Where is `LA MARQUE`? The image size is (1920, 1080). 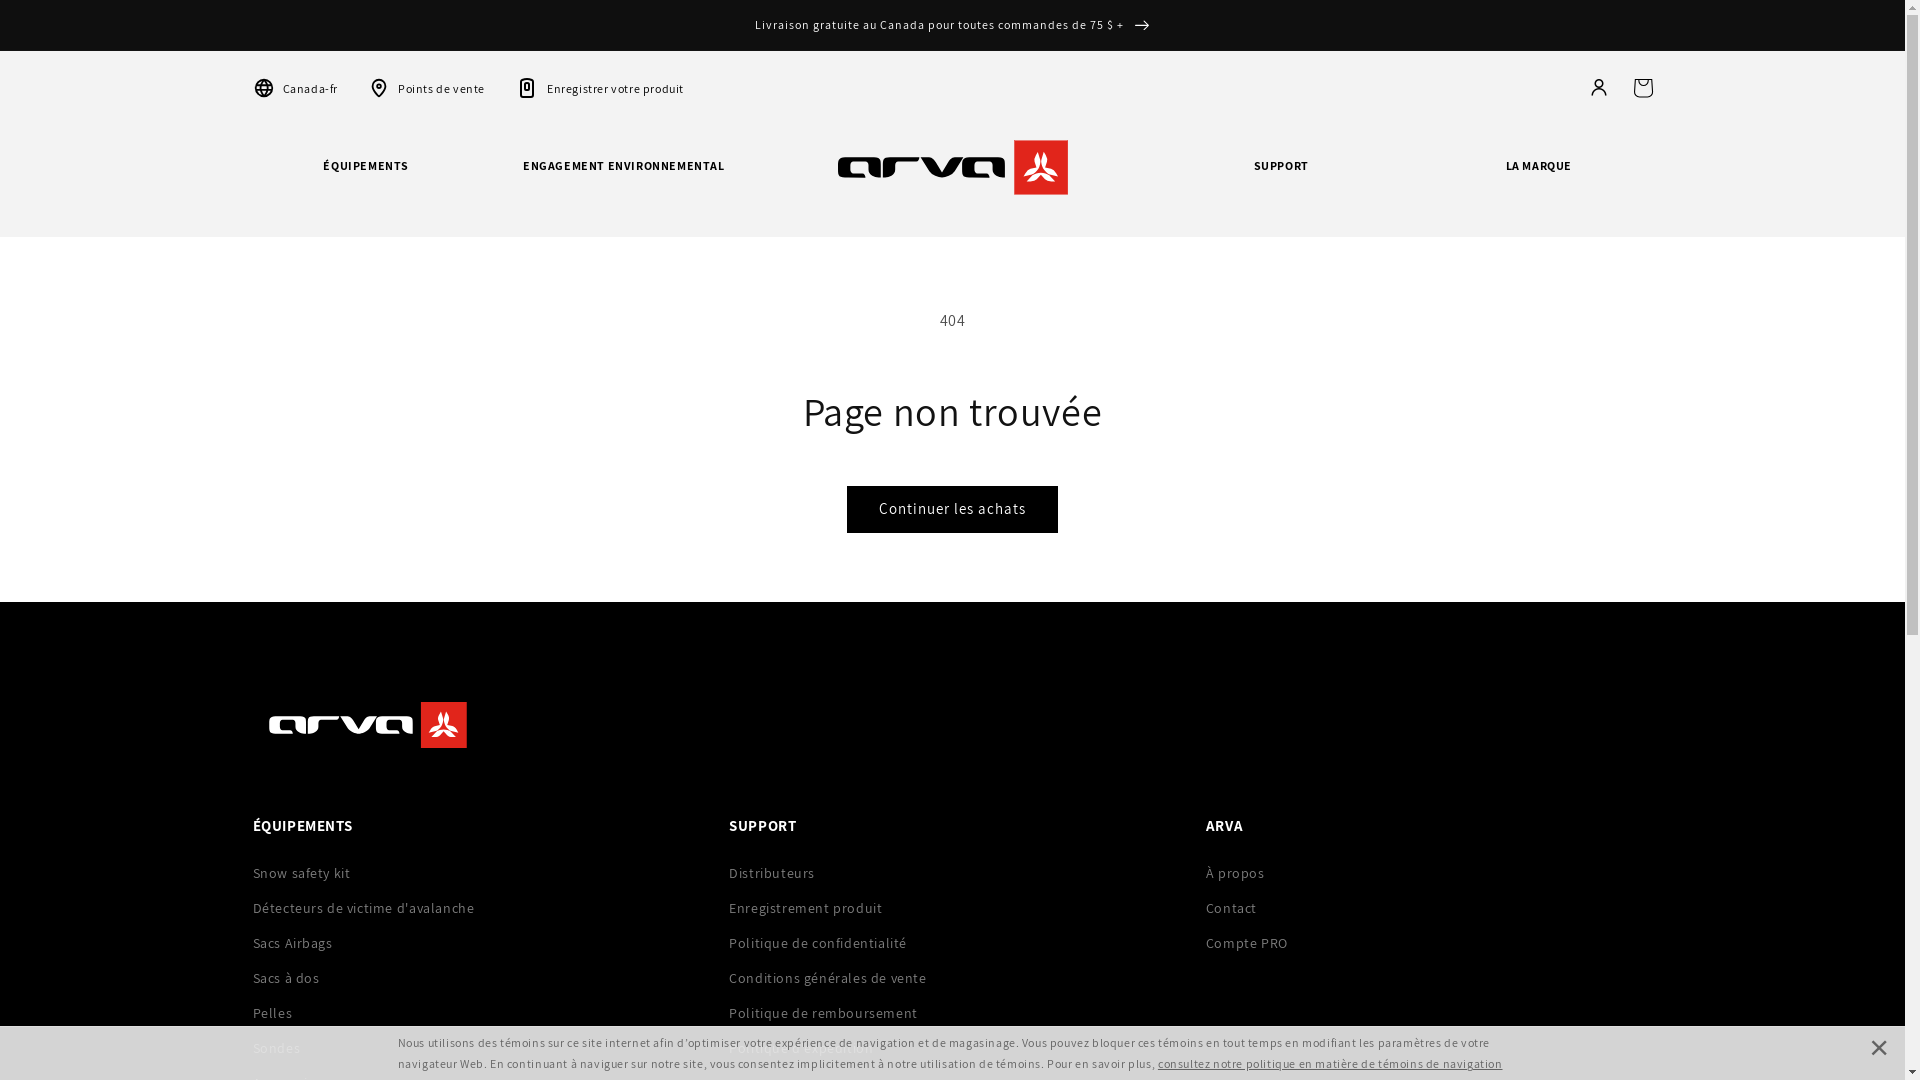
LA MARQUE is located at coordinates (1539, 181).